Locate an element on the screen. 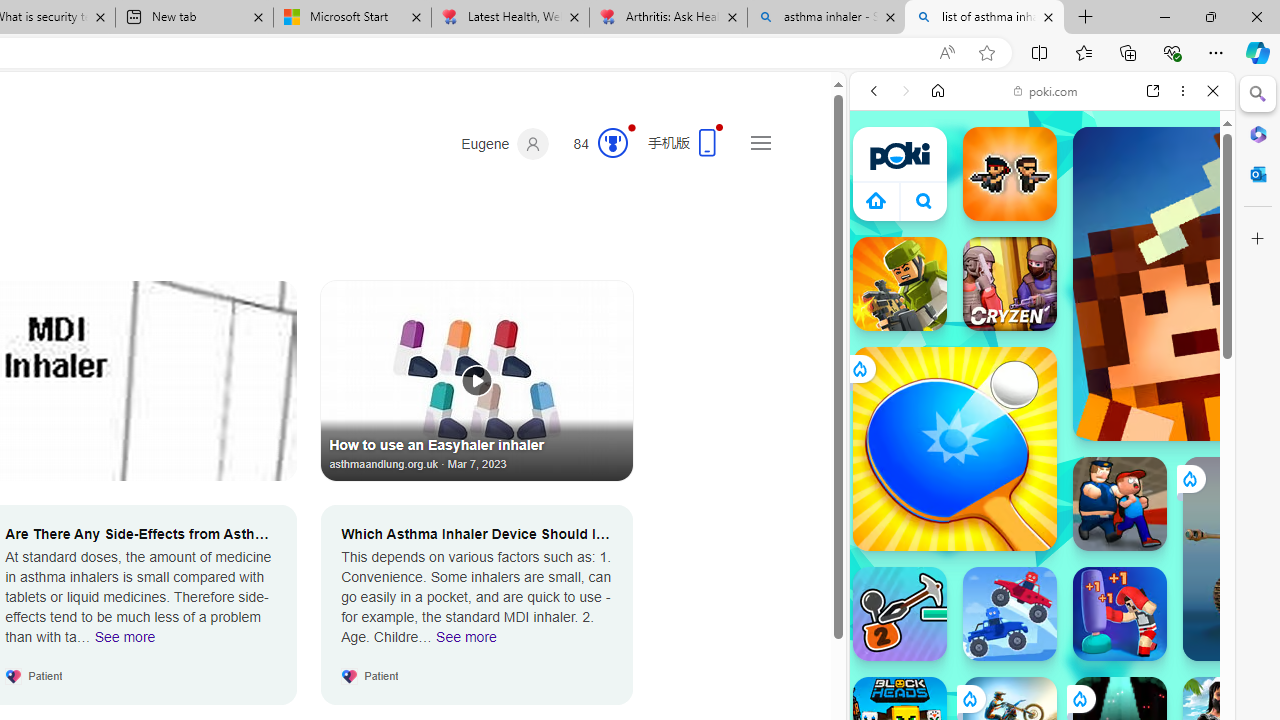  Search Filter, Search Tools is located at coordinates (1093, 228).